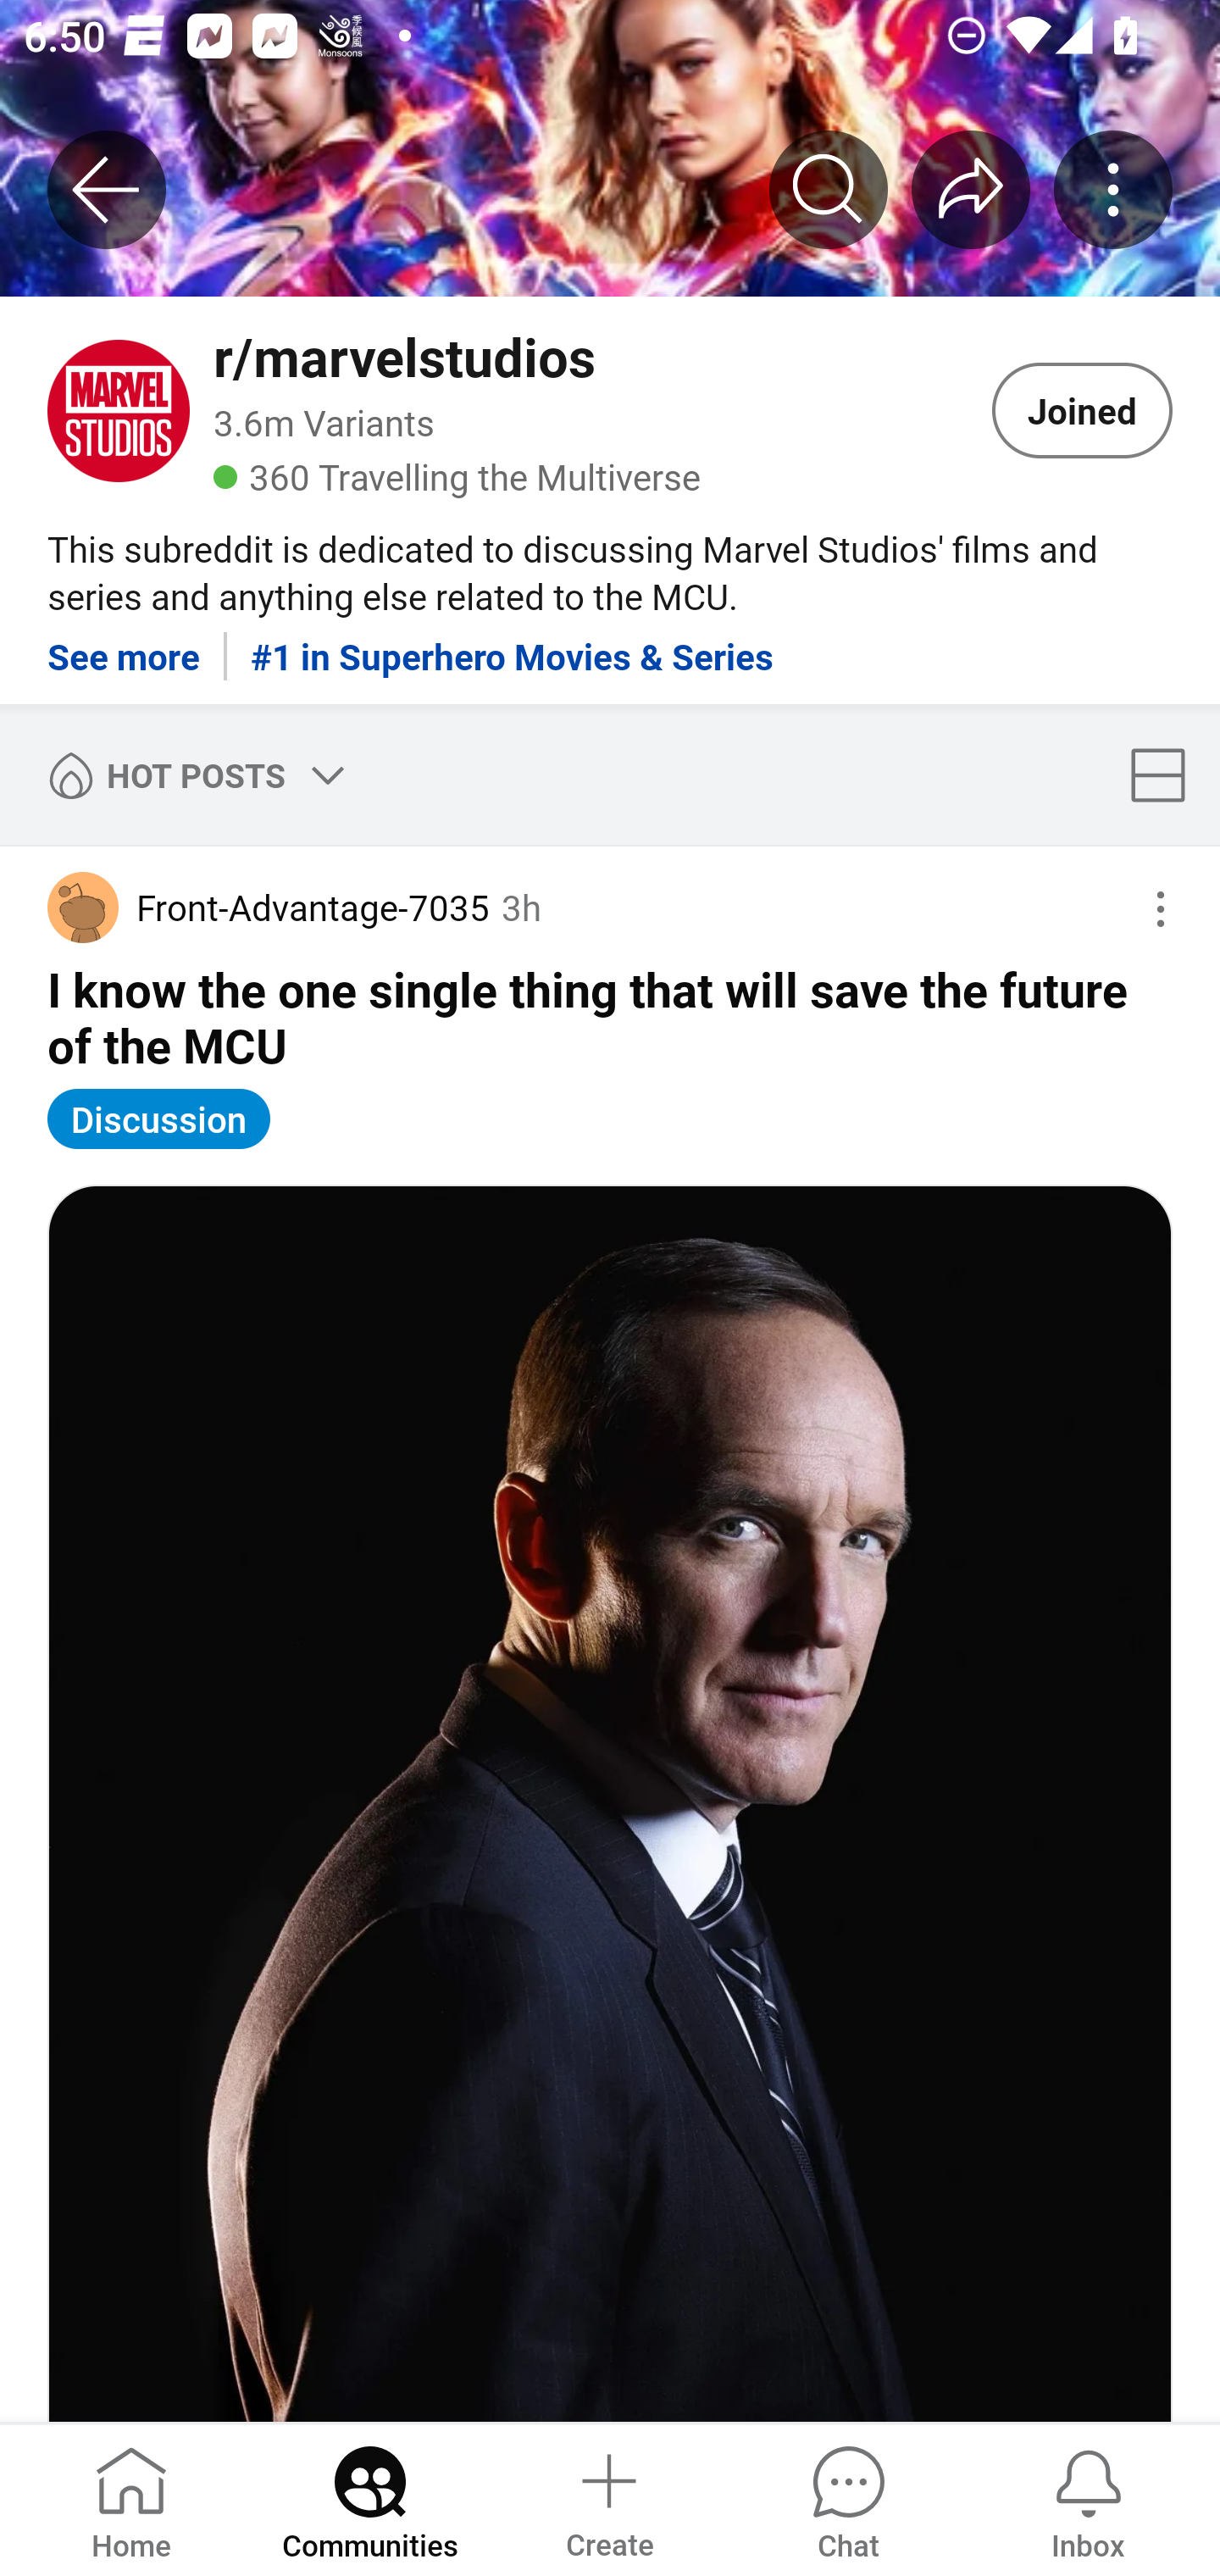 This screenshot has height=2576, width=1220. What do you see at coordinates (971, 189) in the screenshot?
I see `Share r/﻿marvelstudios` at bounding box center [971, 189].